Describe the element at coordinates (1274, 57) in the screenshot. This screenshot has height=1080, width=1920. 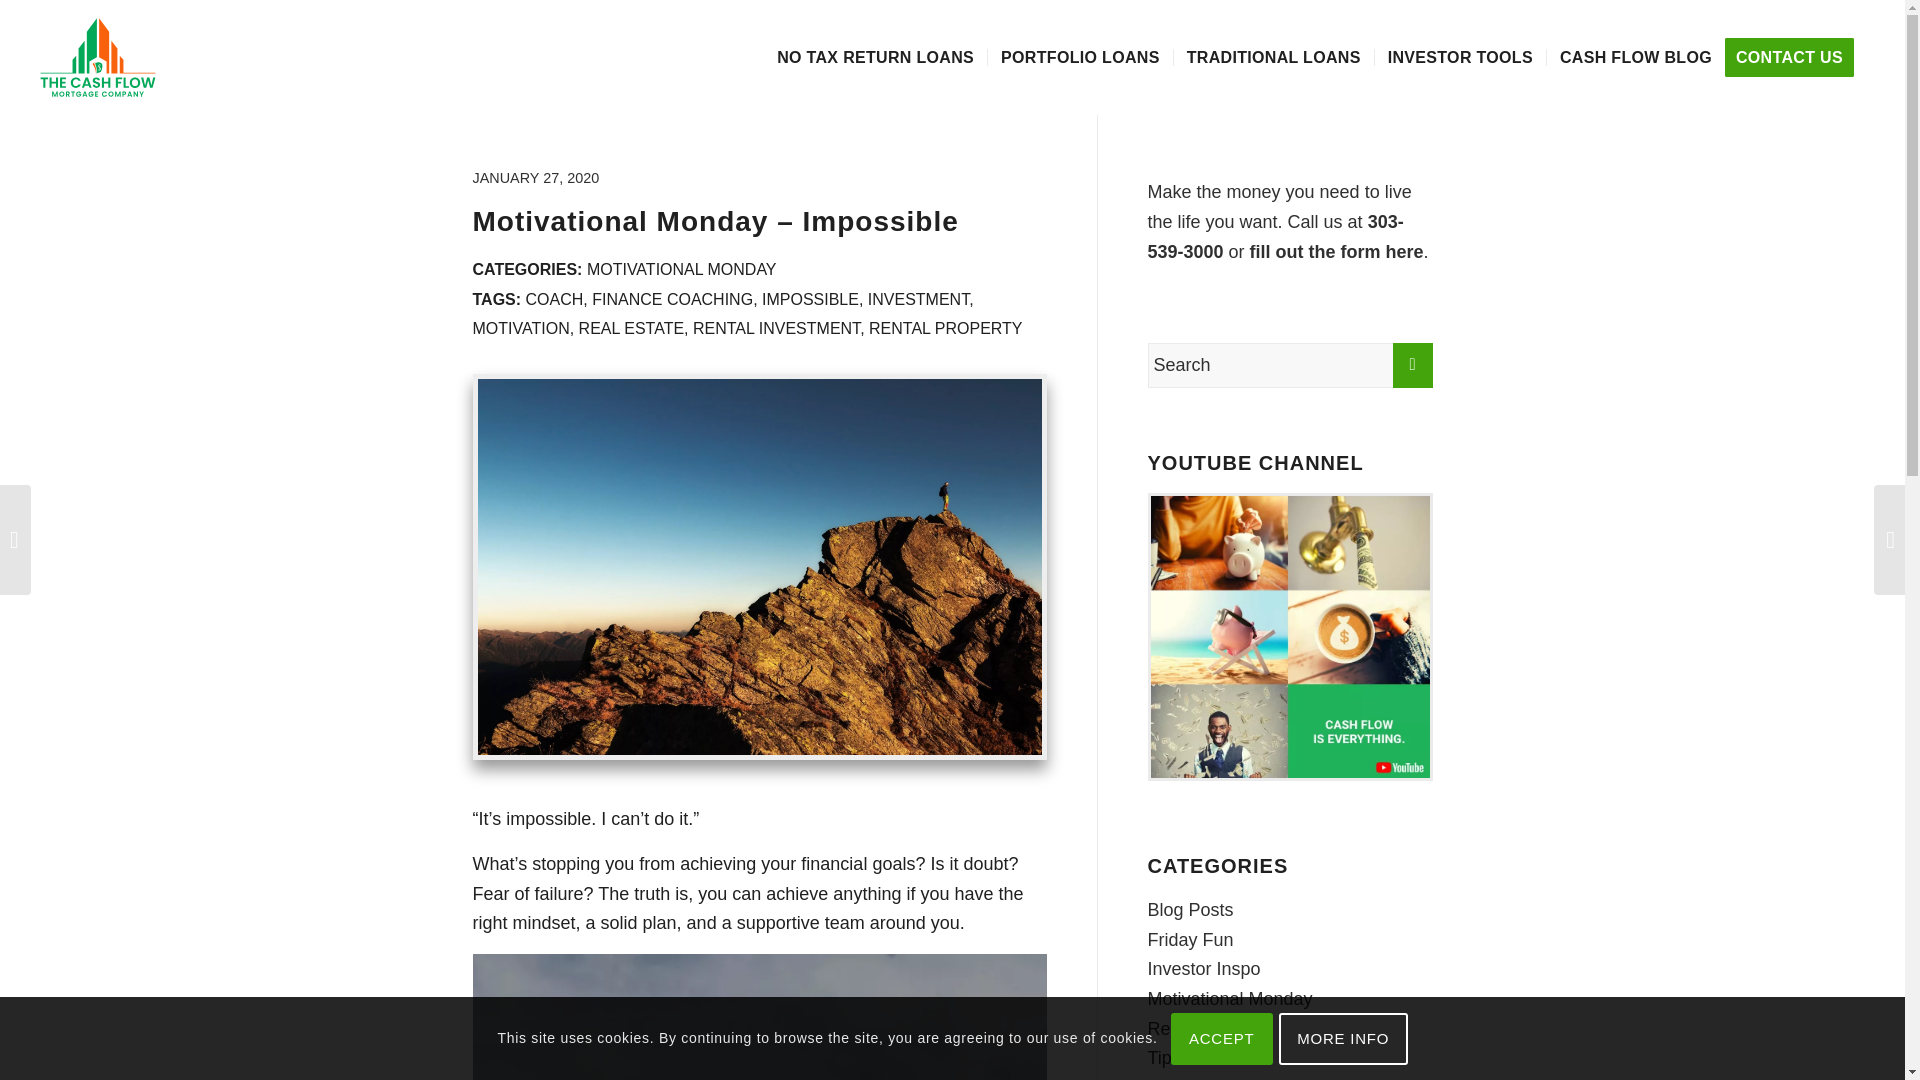
I see `TRADITIONAL LOANS` at that location.